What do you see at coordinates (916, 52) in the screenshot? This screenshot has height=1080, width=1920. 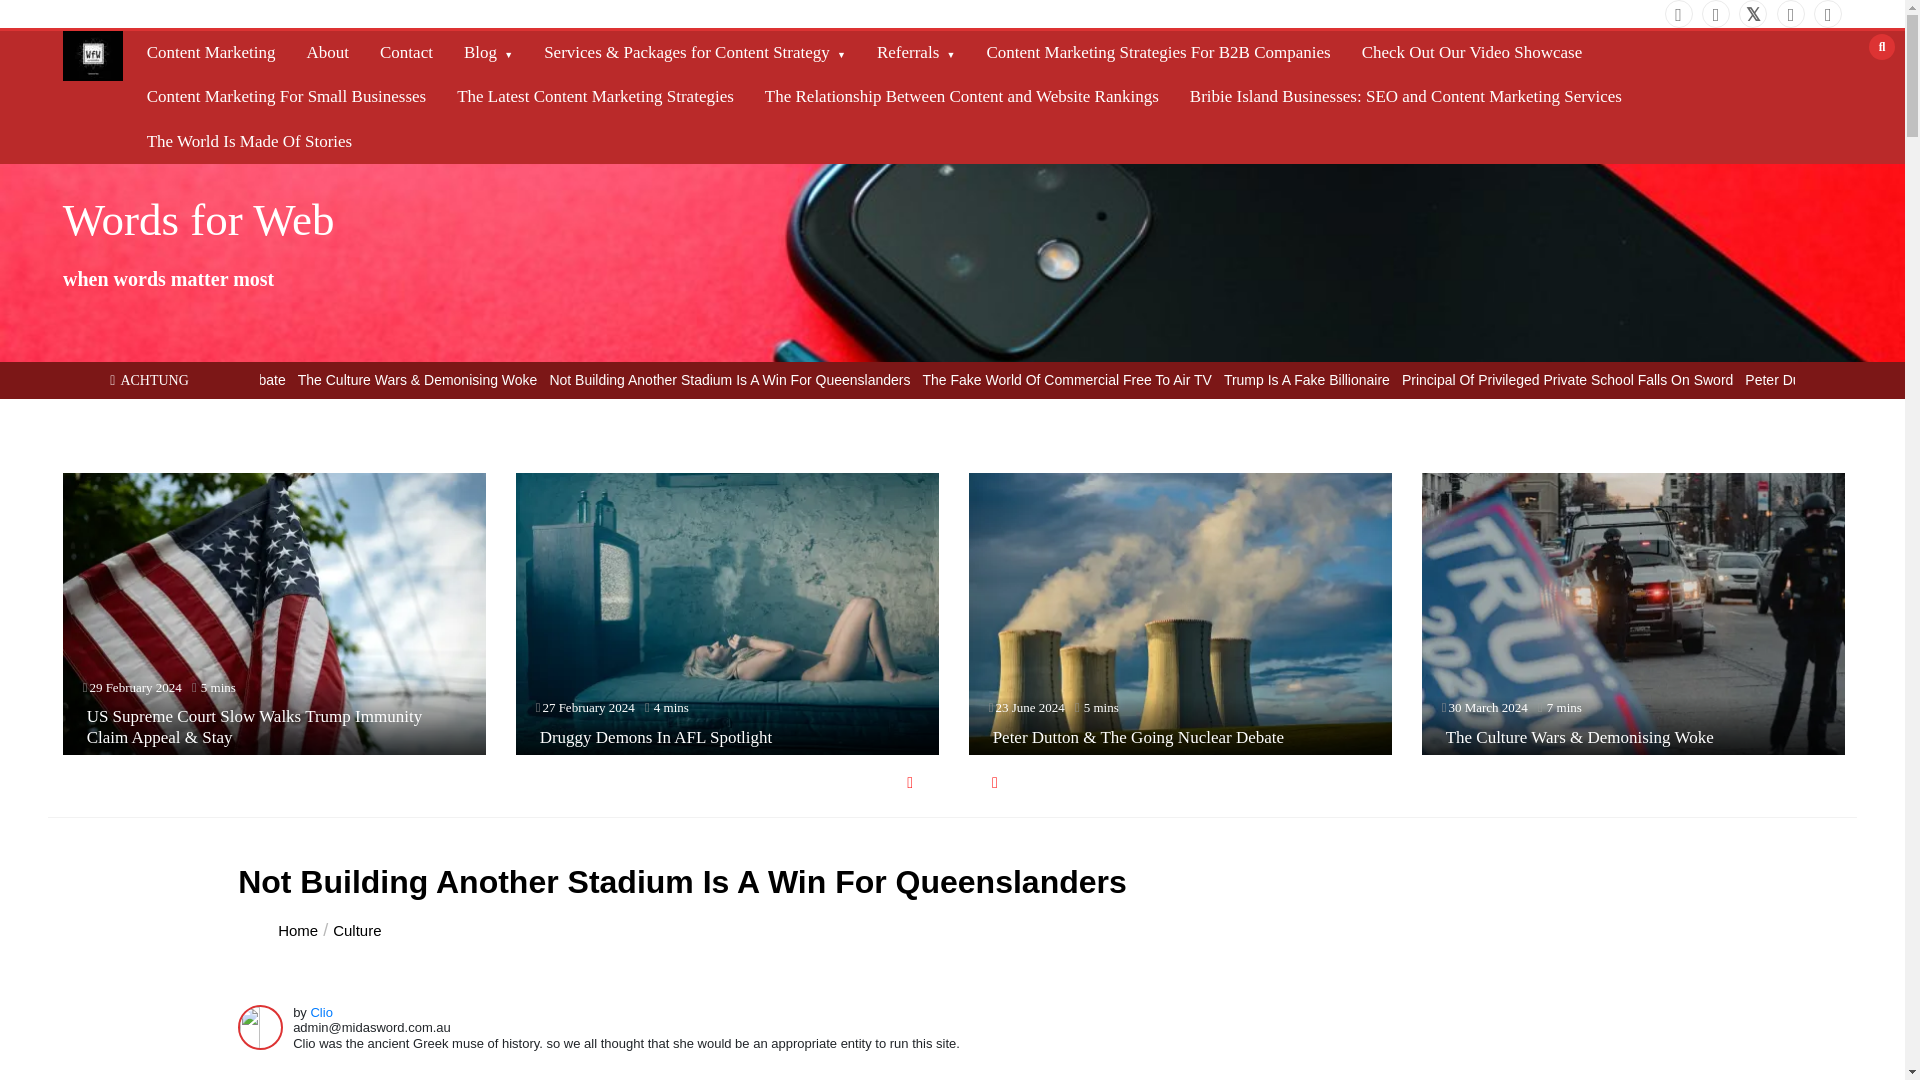 I see `Referrals` at bounding box center [916, 52].